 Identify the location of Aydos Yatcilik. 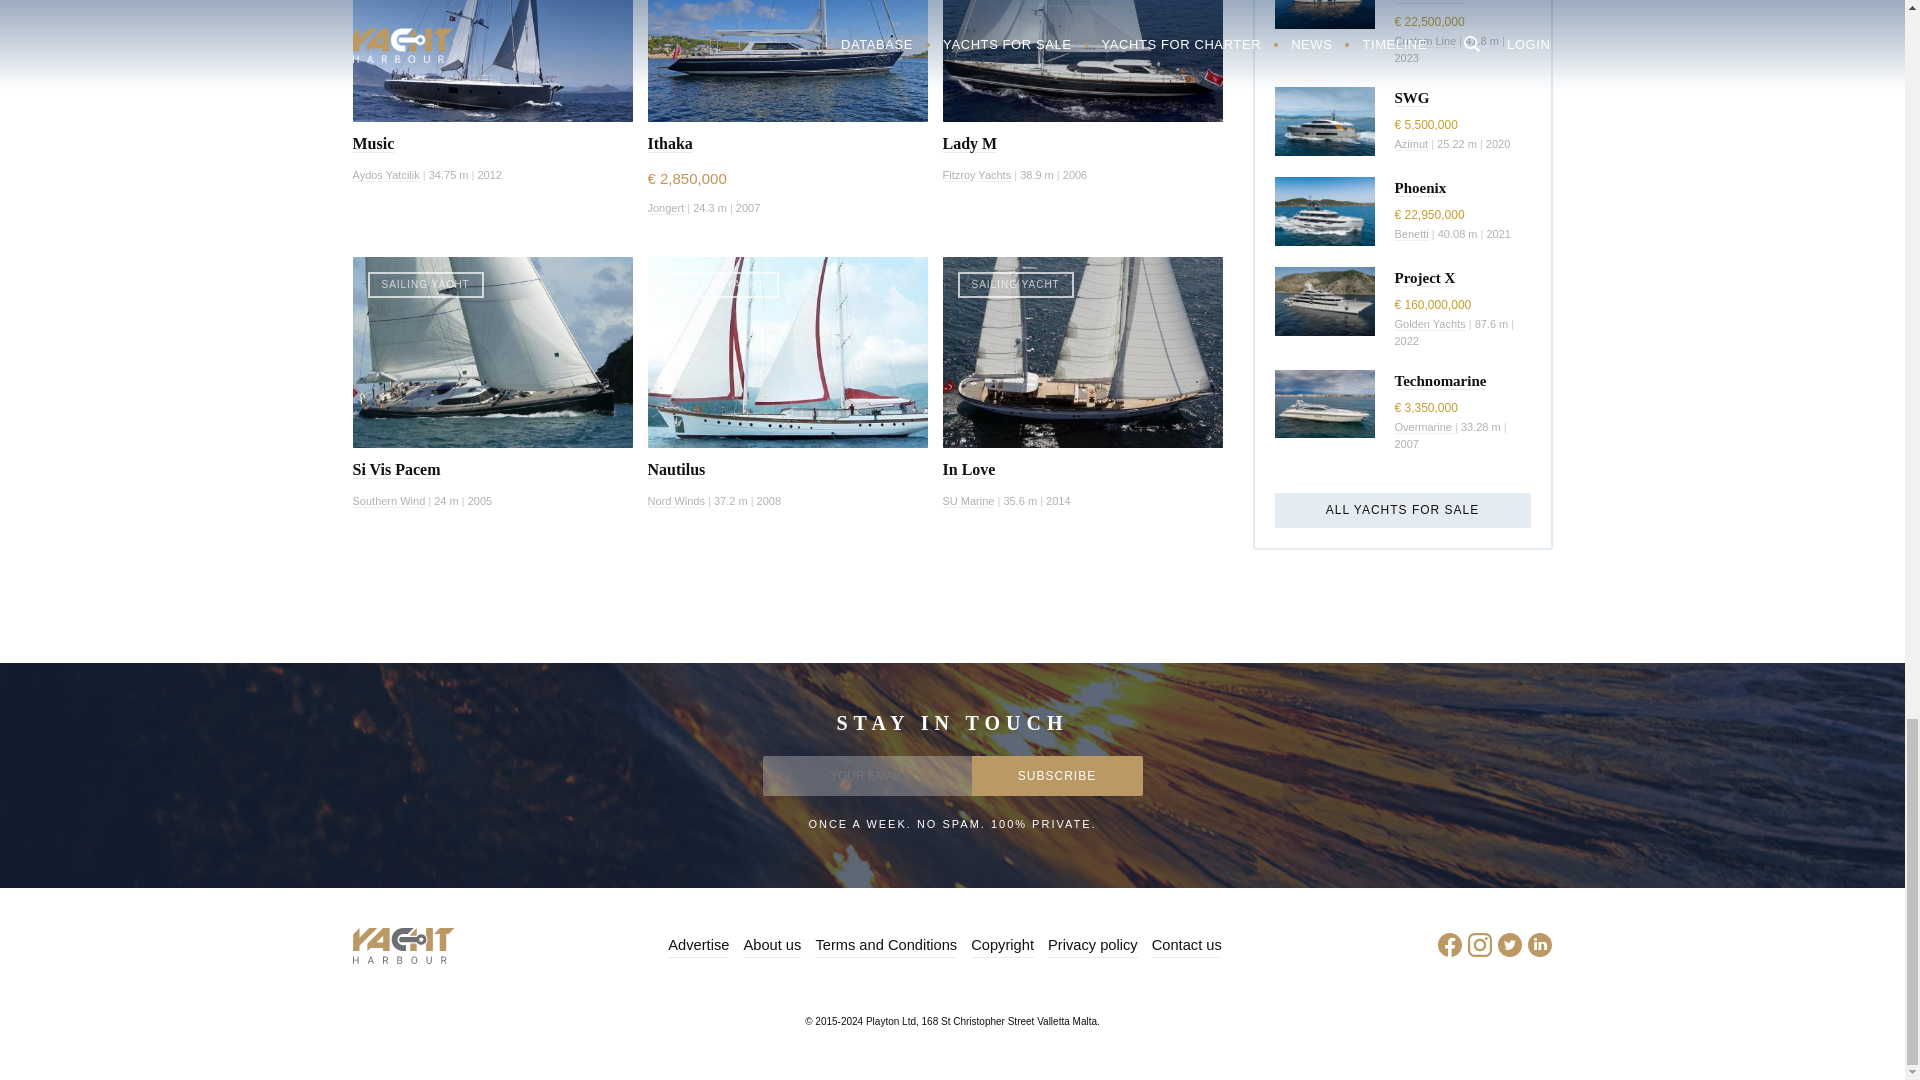
(384, 175).